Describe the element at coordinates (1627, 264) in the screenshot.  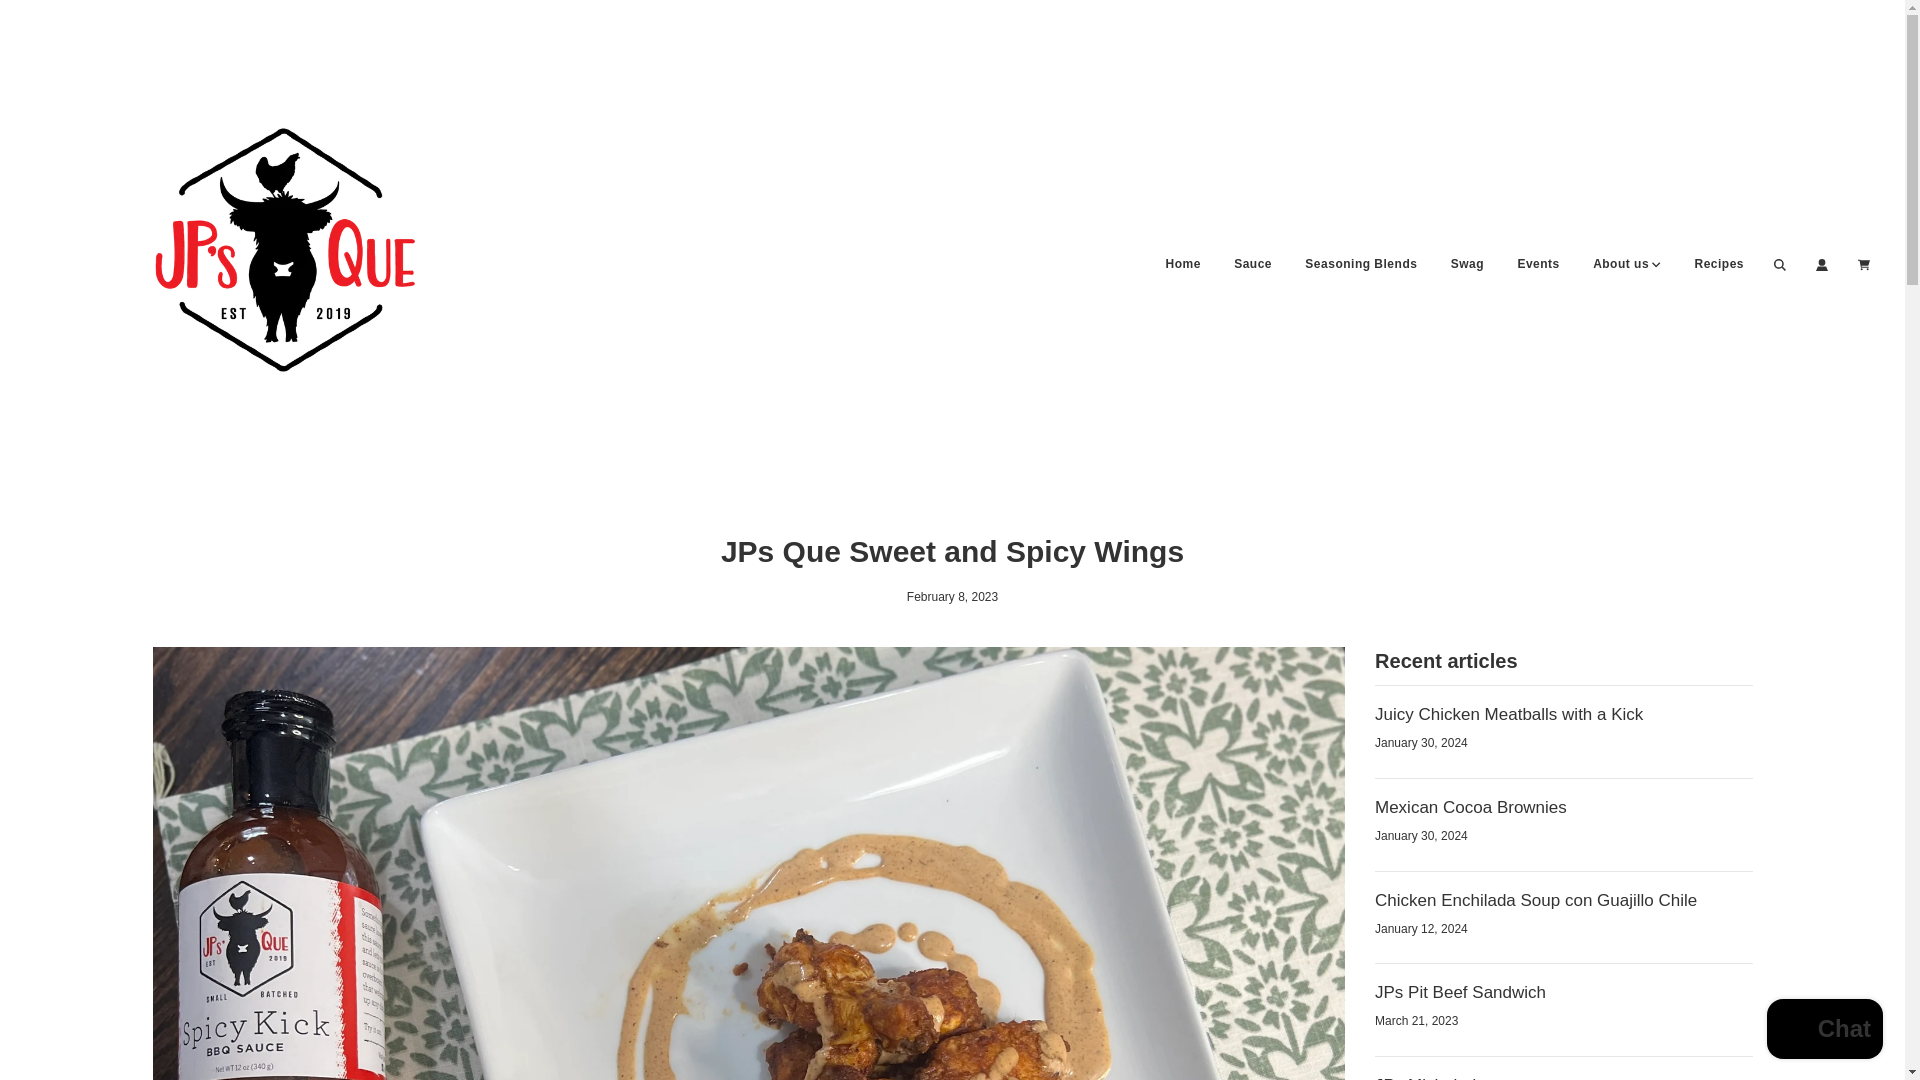
I see `About us` at that location.